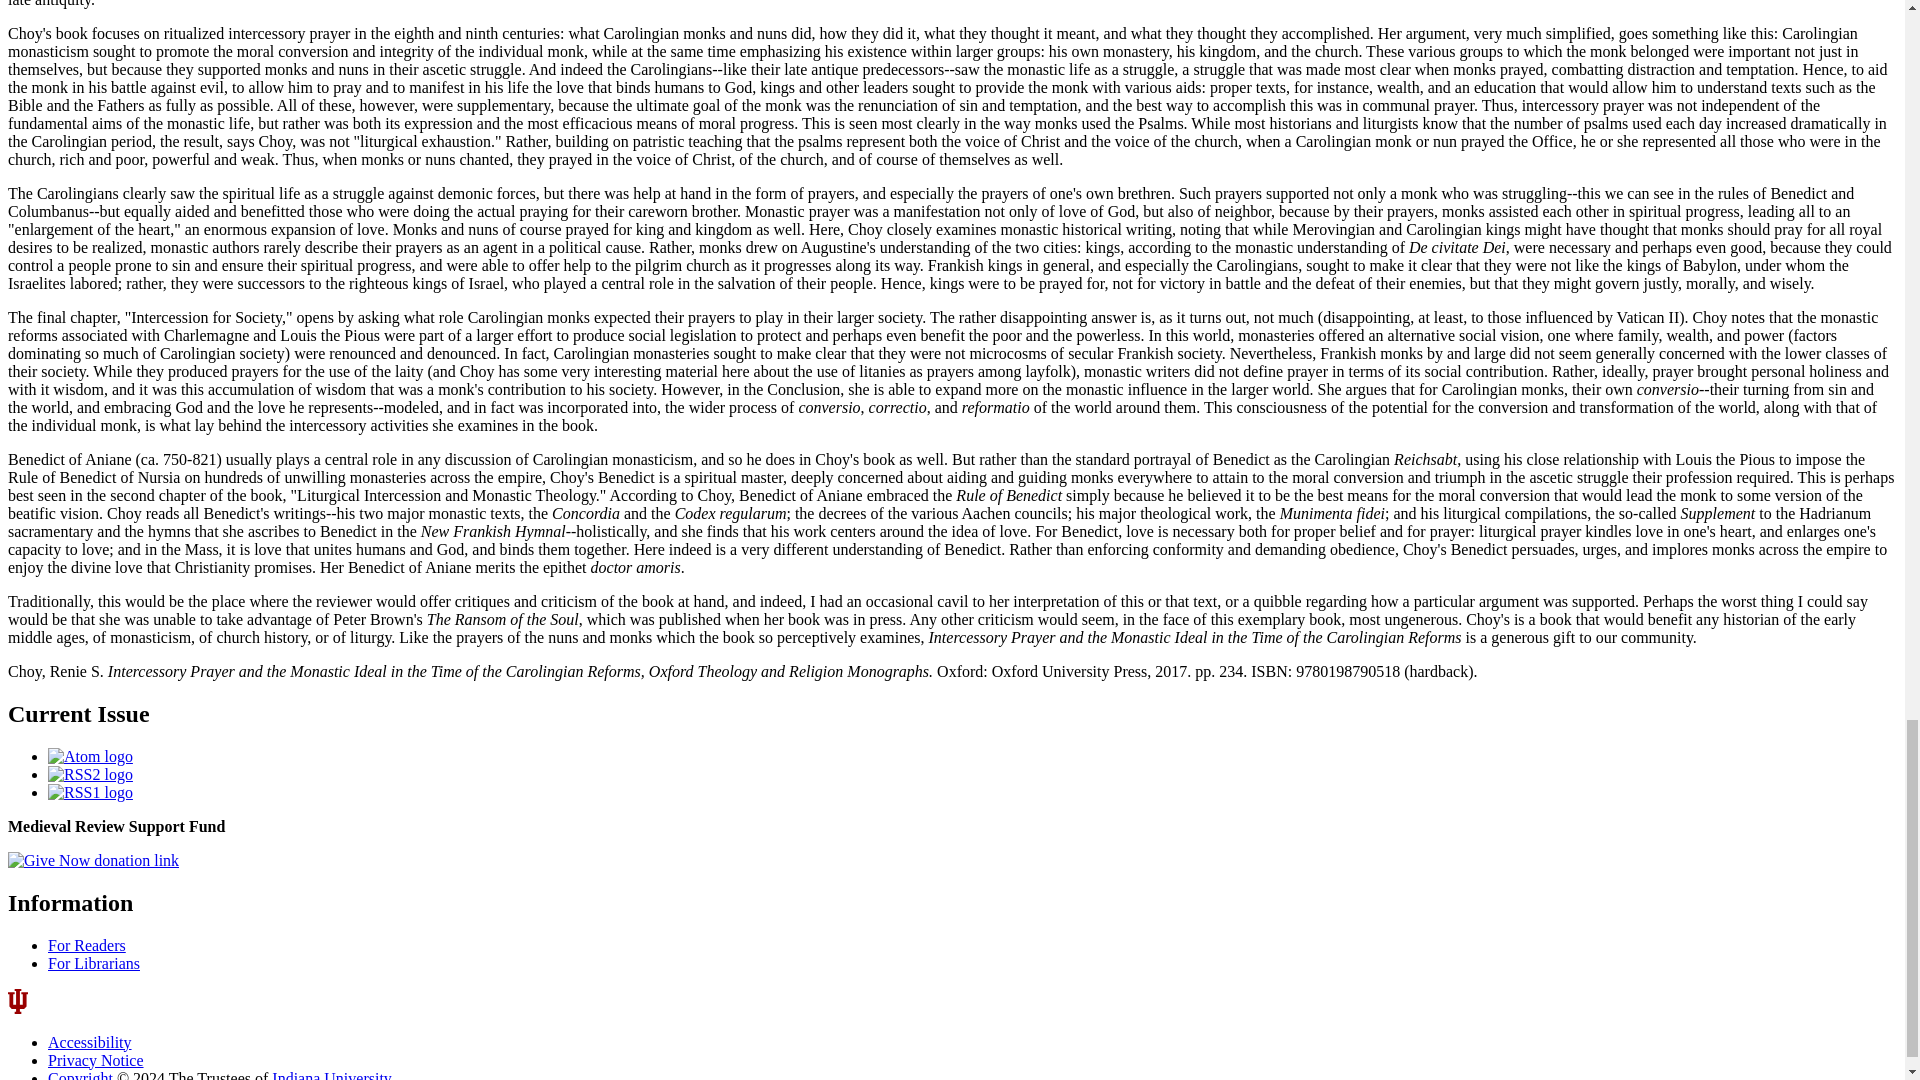 The image size is (1920, 1080). Describe the element at coordinates (90, 1042) in the screenshot. I see `Accessibility` at that location.